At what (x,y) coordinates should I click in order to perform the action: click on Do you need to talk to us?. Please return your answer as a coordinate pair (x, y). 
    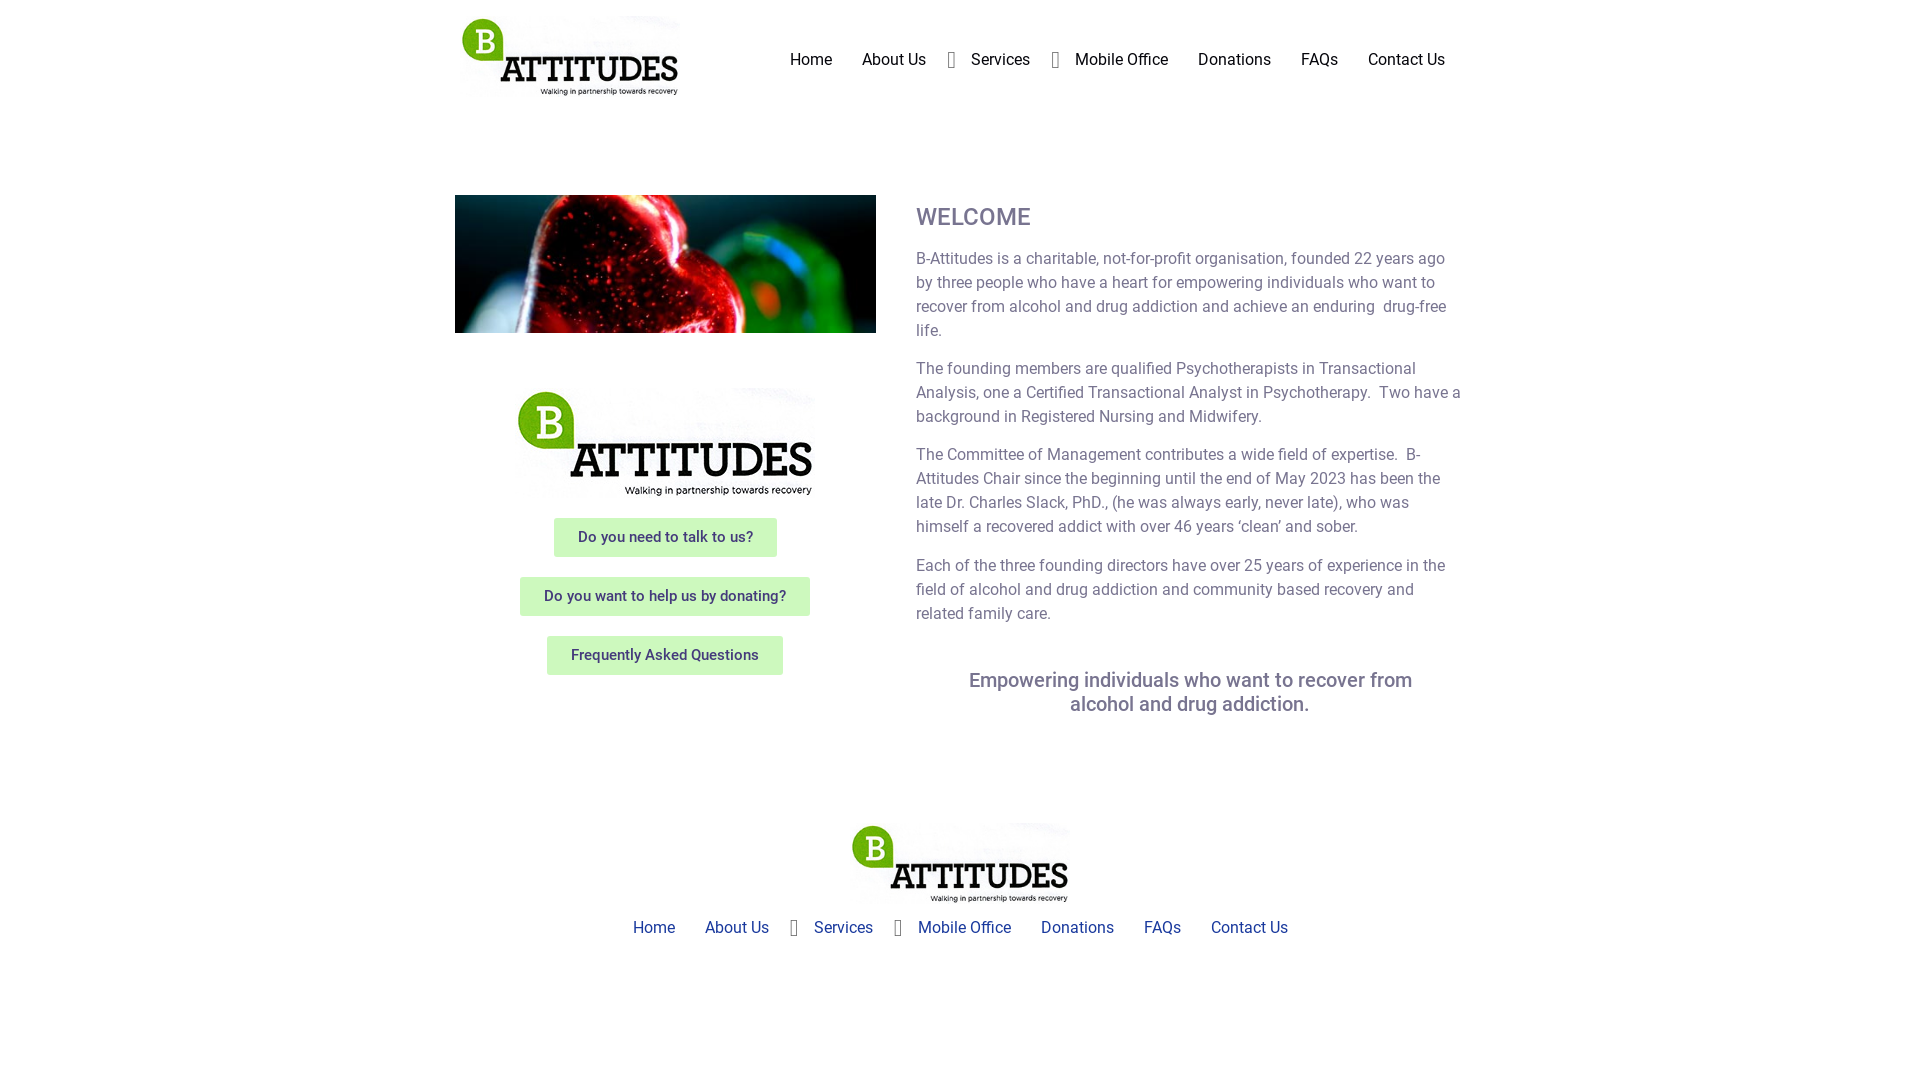
    Looking at the image, I should click on (666, 538).